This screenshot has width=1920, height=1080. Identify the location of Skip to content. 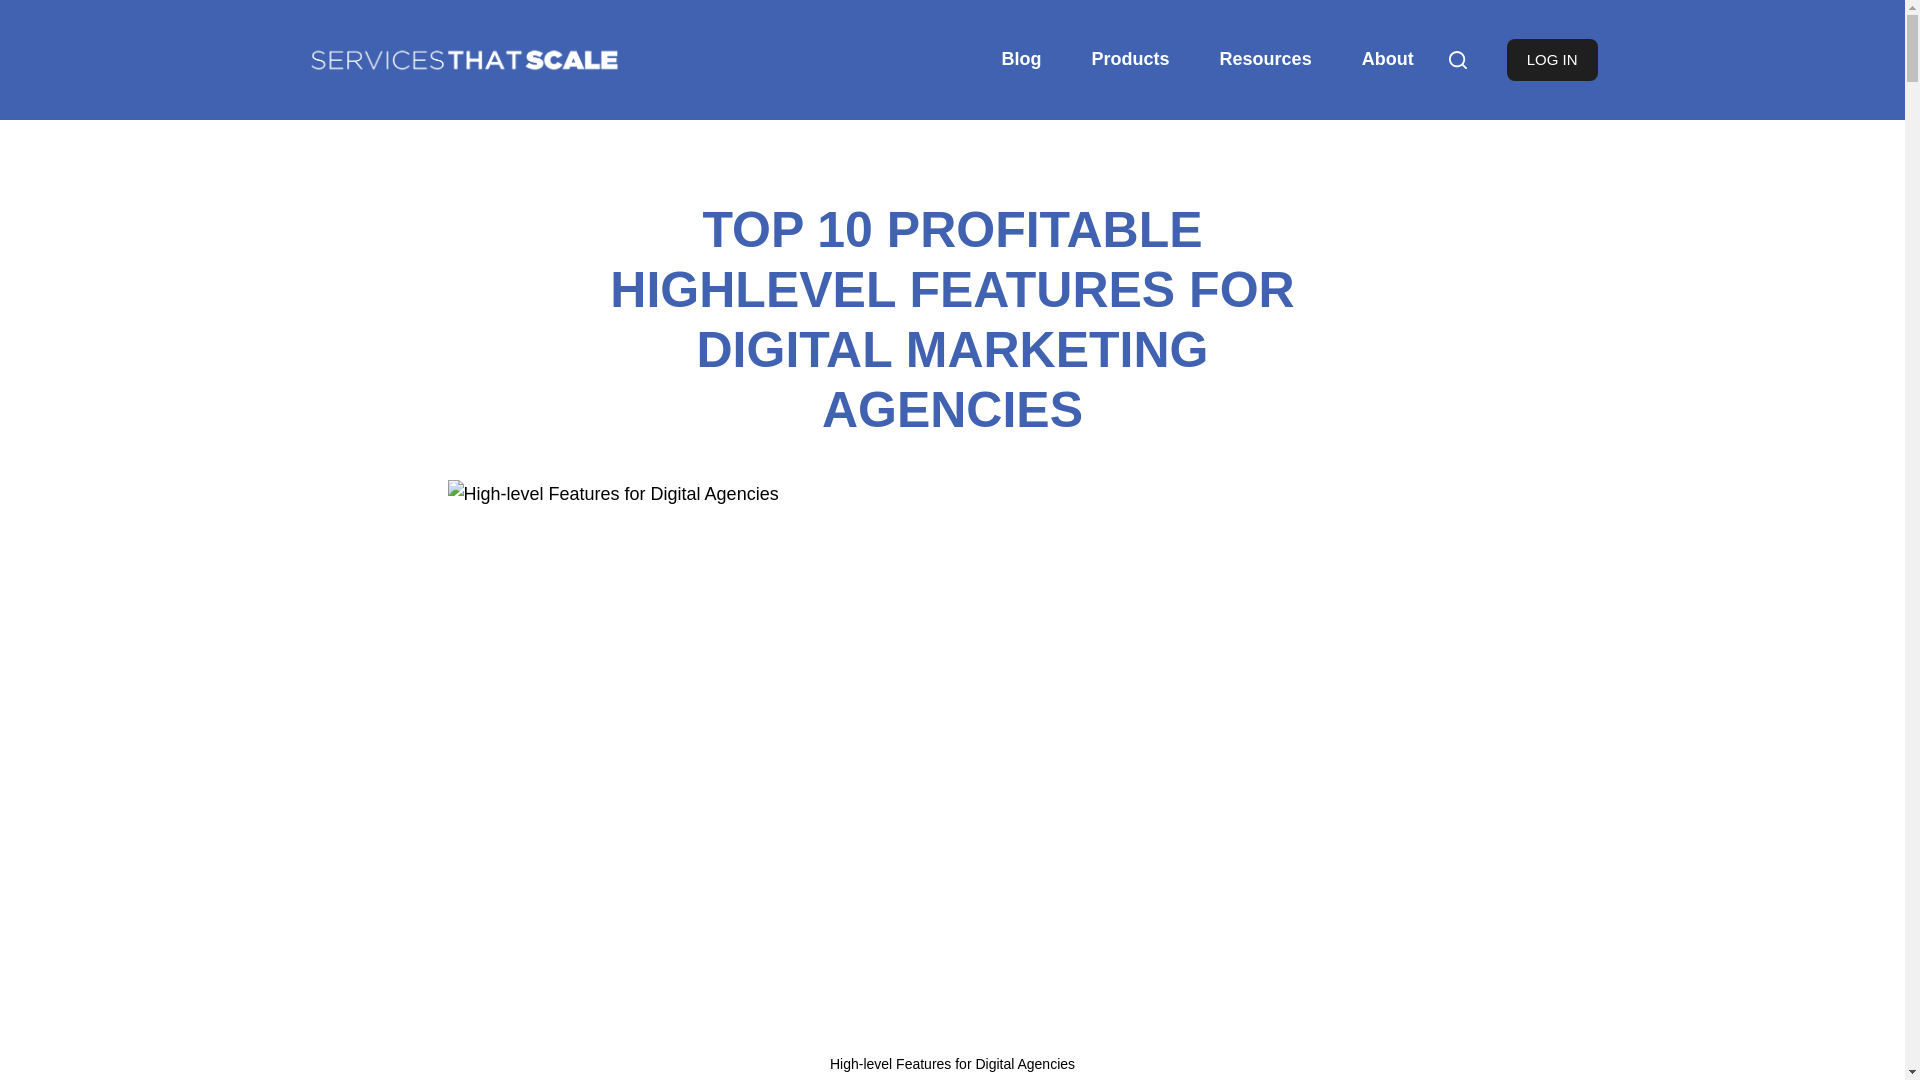
(20, 10).